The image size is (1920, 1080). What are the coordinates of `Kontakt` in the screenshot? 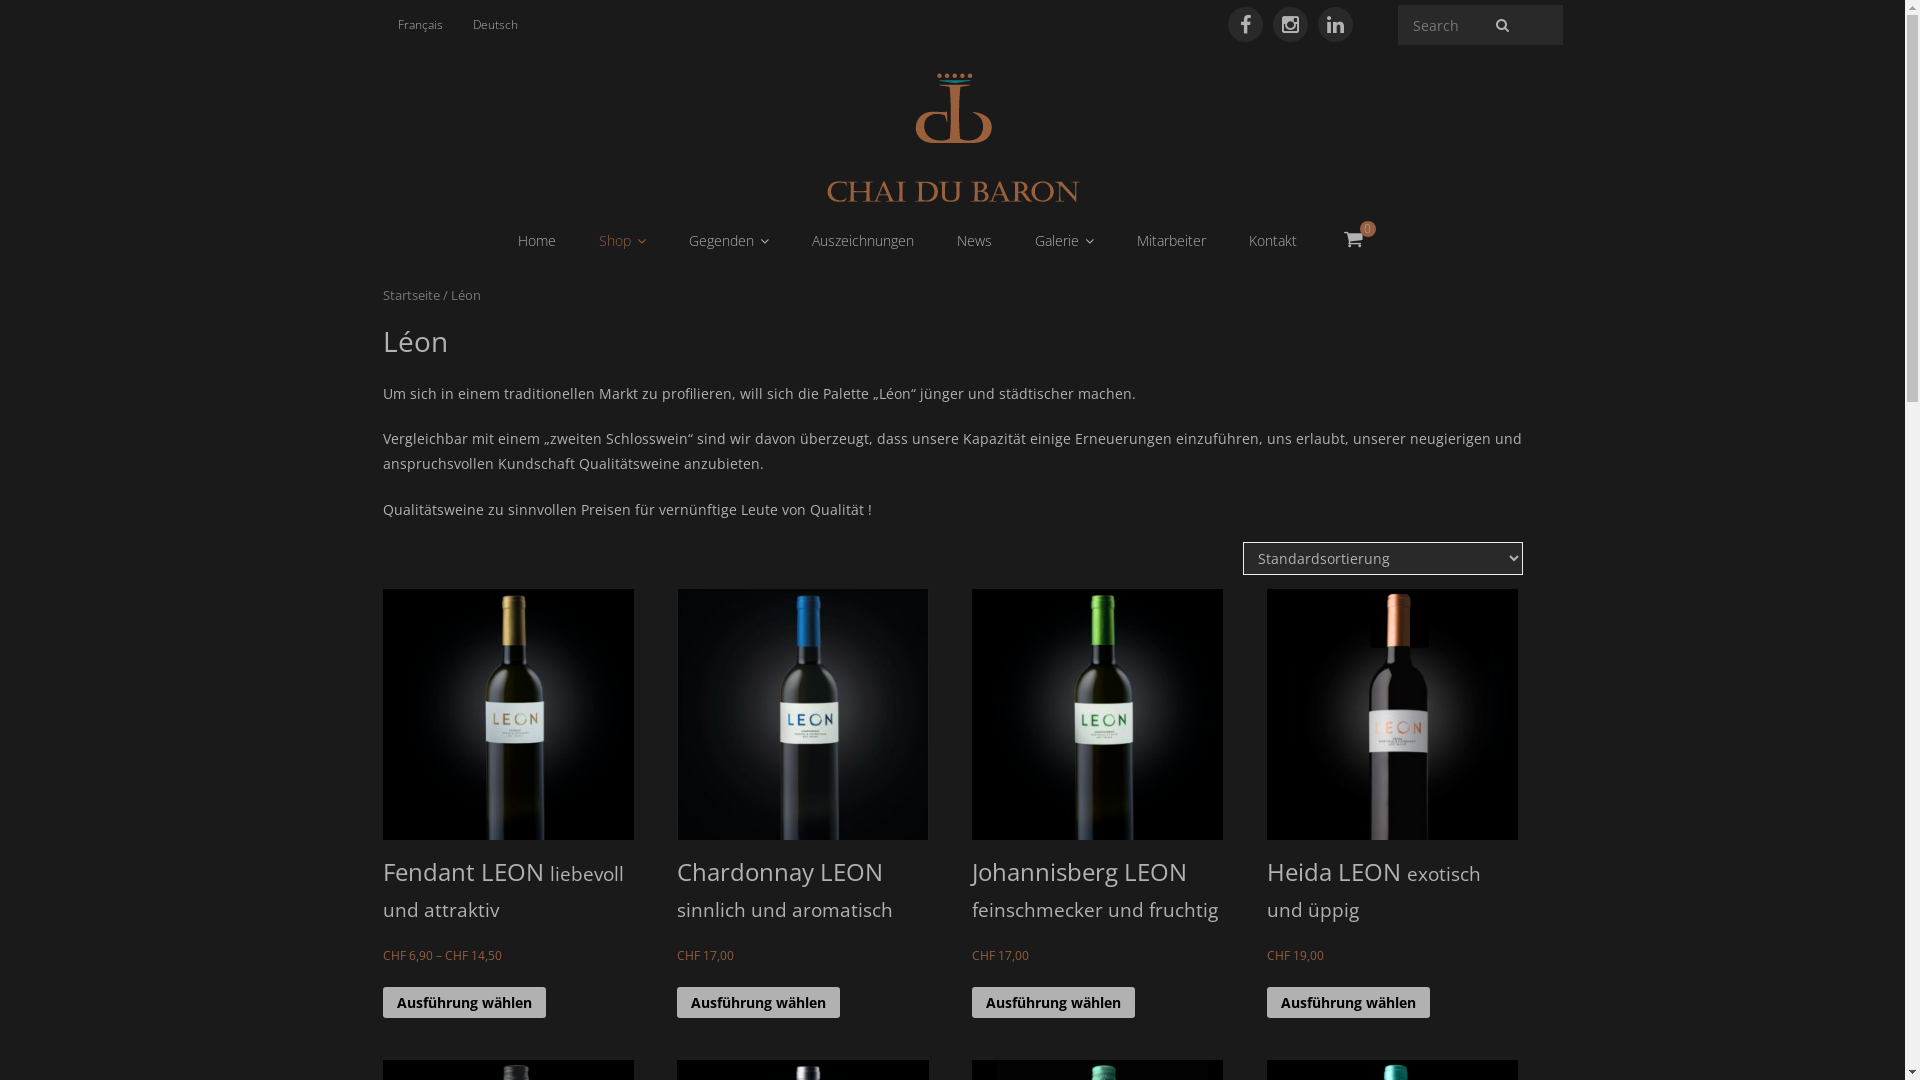 It's located at (1272, 240).